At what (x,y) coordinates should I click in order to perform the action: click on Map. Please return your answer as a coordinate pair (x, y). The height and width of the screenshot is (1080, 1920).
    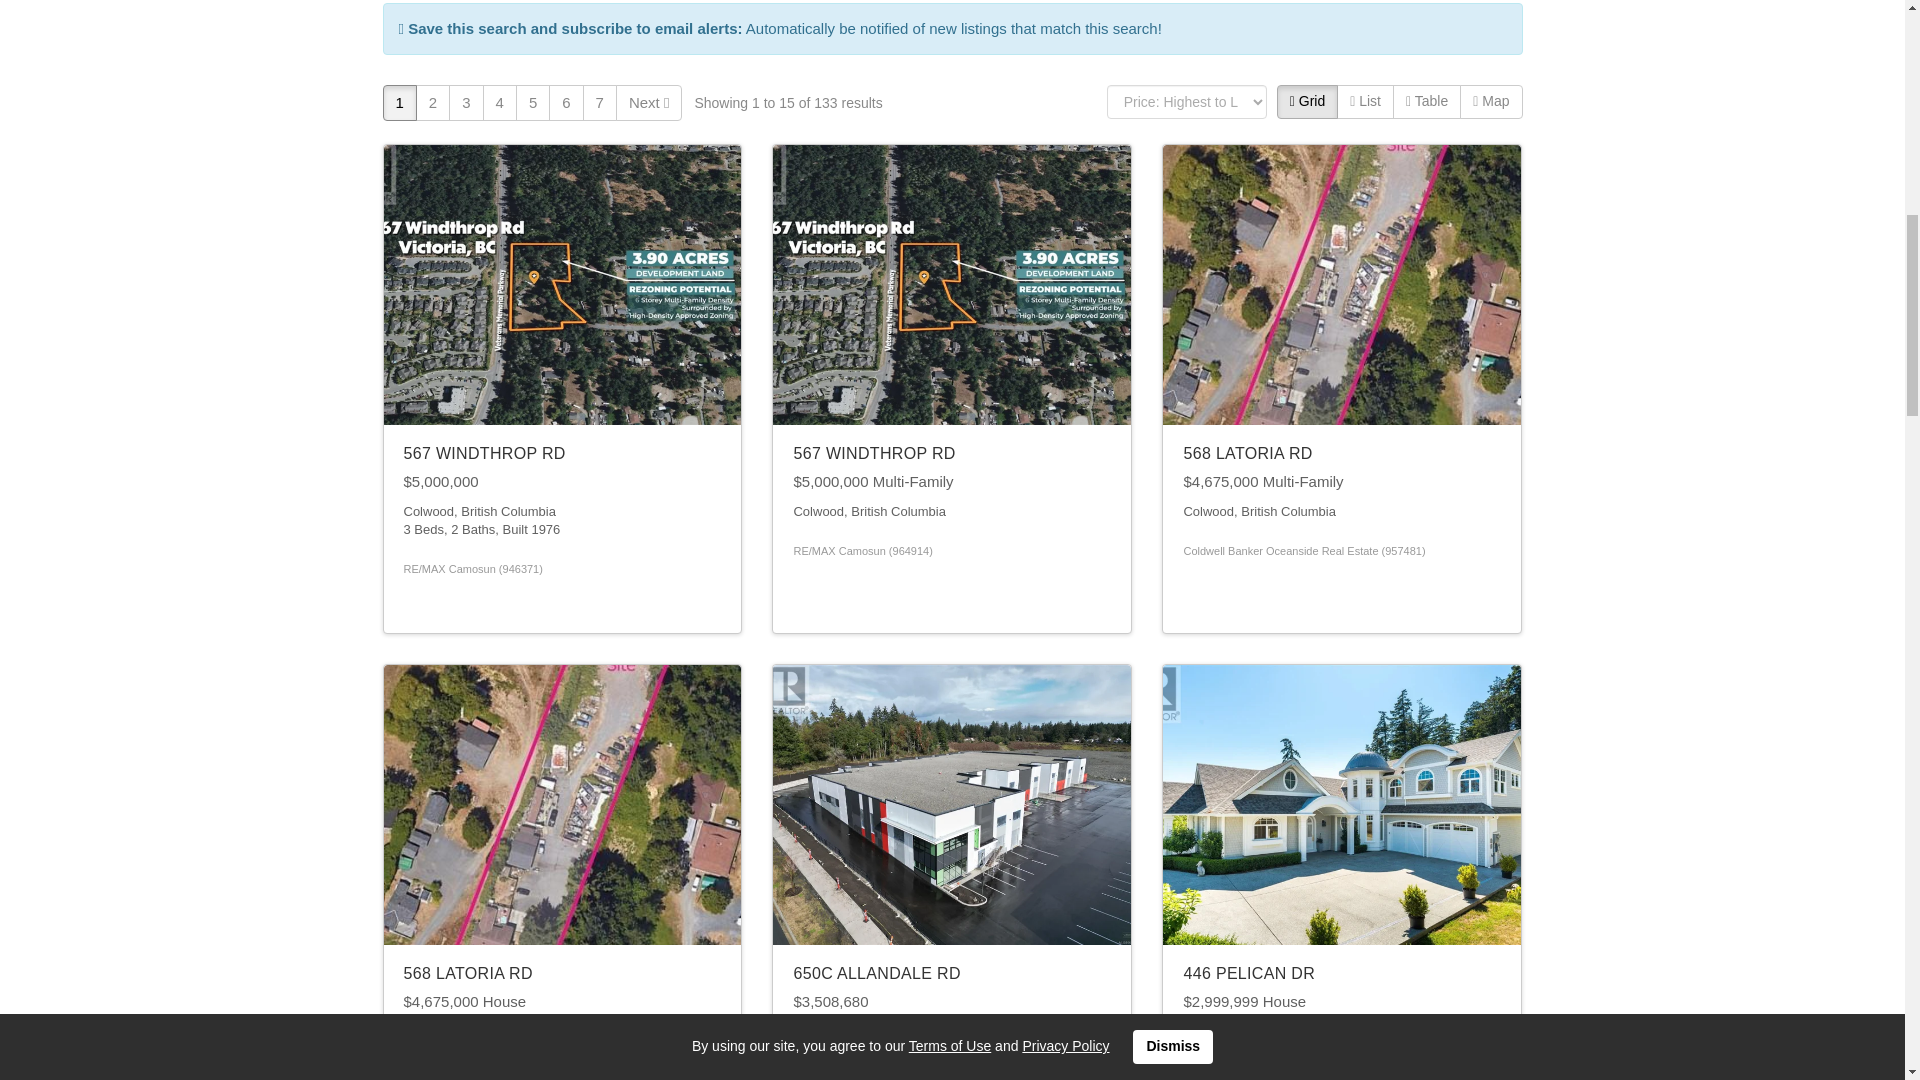
    Looking at the image, I should click on (1490, 102).